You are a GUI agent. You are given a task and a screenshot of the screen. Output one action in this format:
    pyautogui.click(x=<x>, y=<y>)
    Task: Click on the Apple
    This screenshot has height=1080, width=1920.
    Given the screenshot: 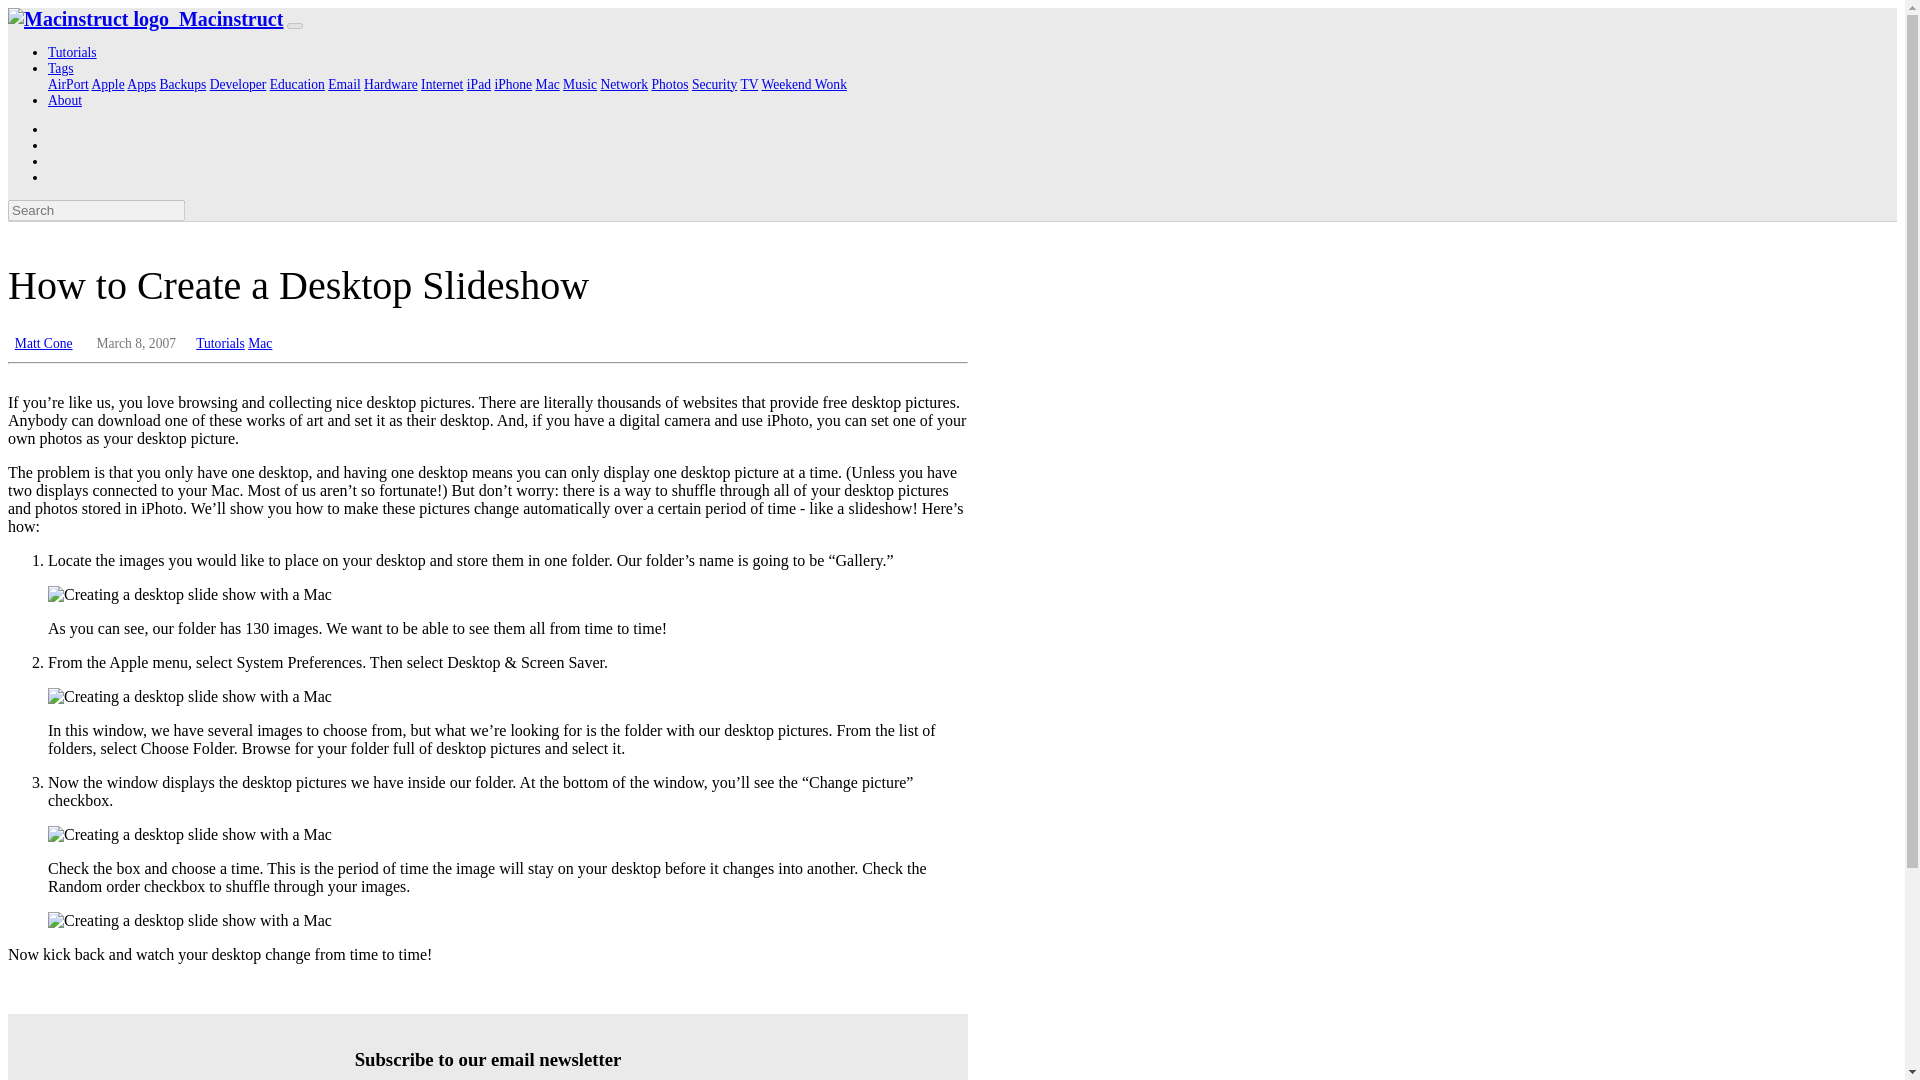 What is the action you would take?
    pyautogui.click(x=107, y=84)
    